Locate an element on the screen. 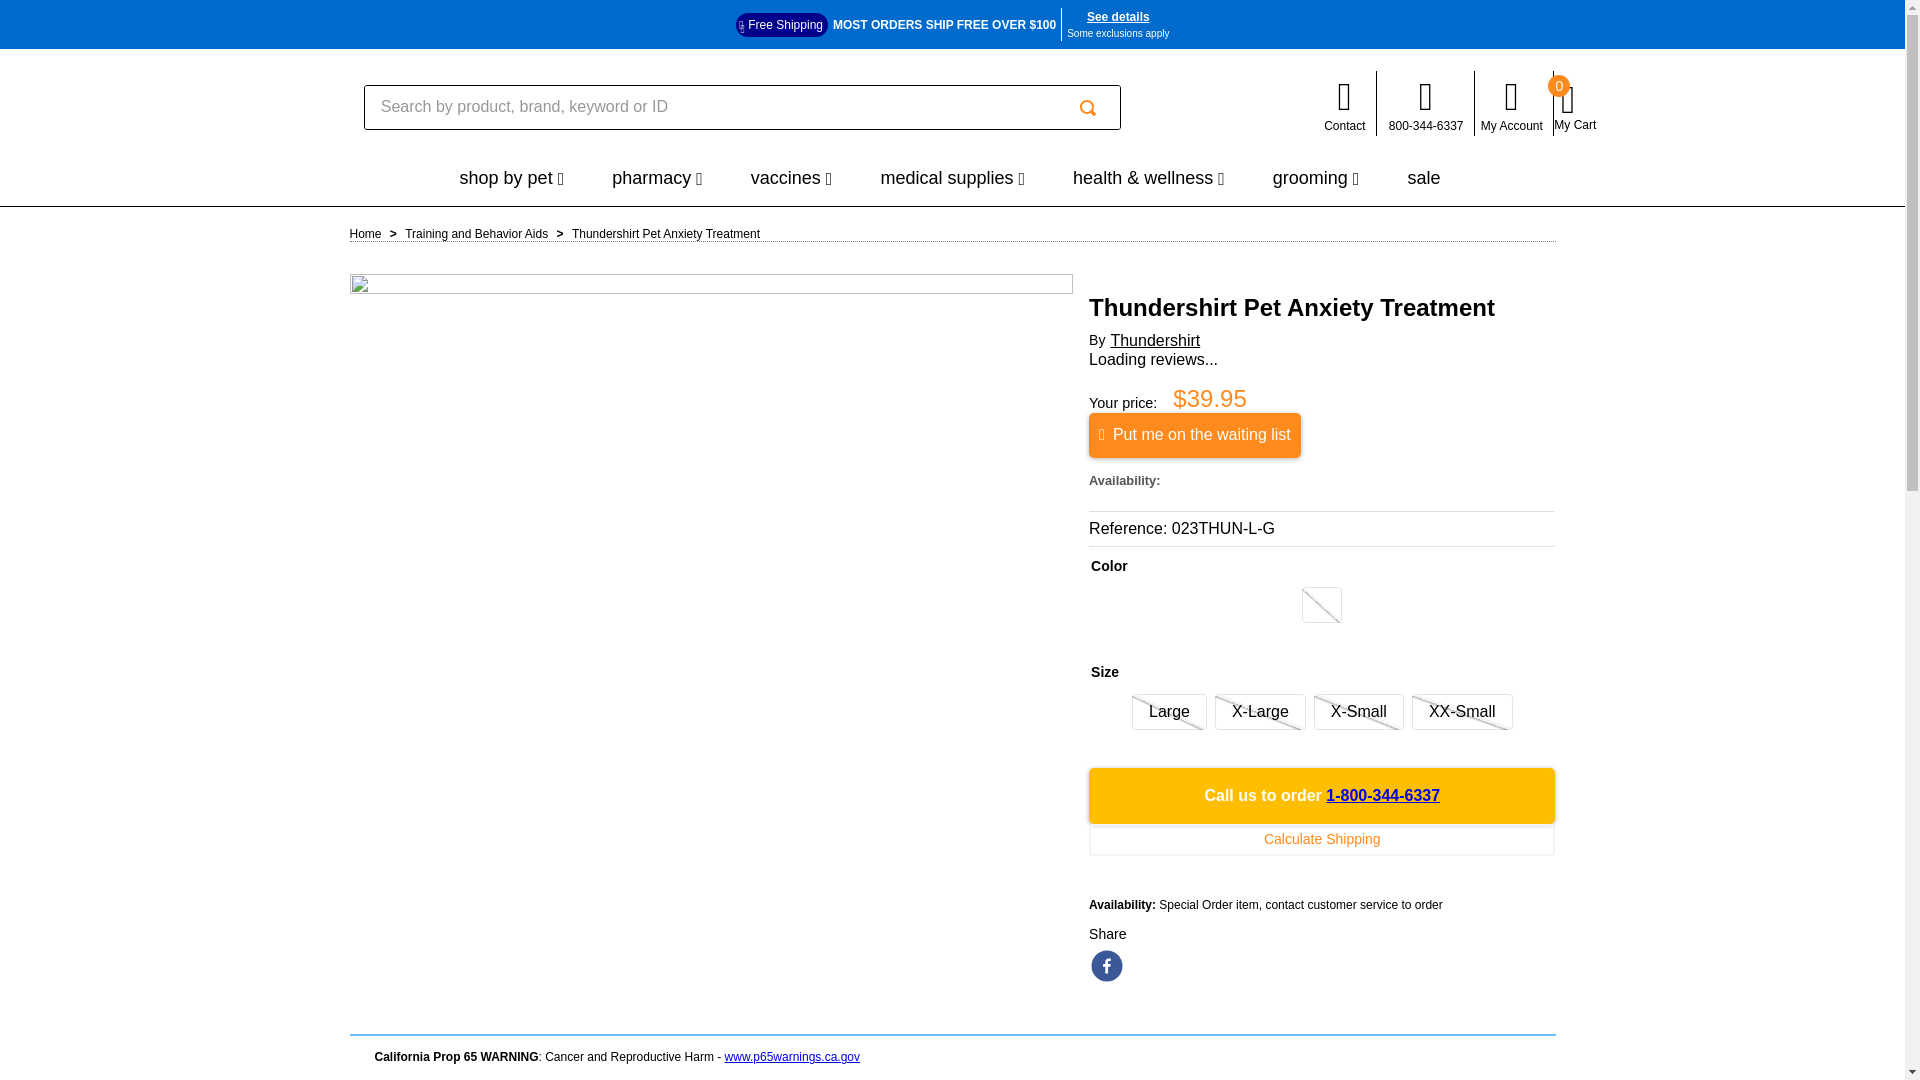 The width and height of the screenshot is (1920, 1080). Pharmacy is located at coordinates (657, 179).